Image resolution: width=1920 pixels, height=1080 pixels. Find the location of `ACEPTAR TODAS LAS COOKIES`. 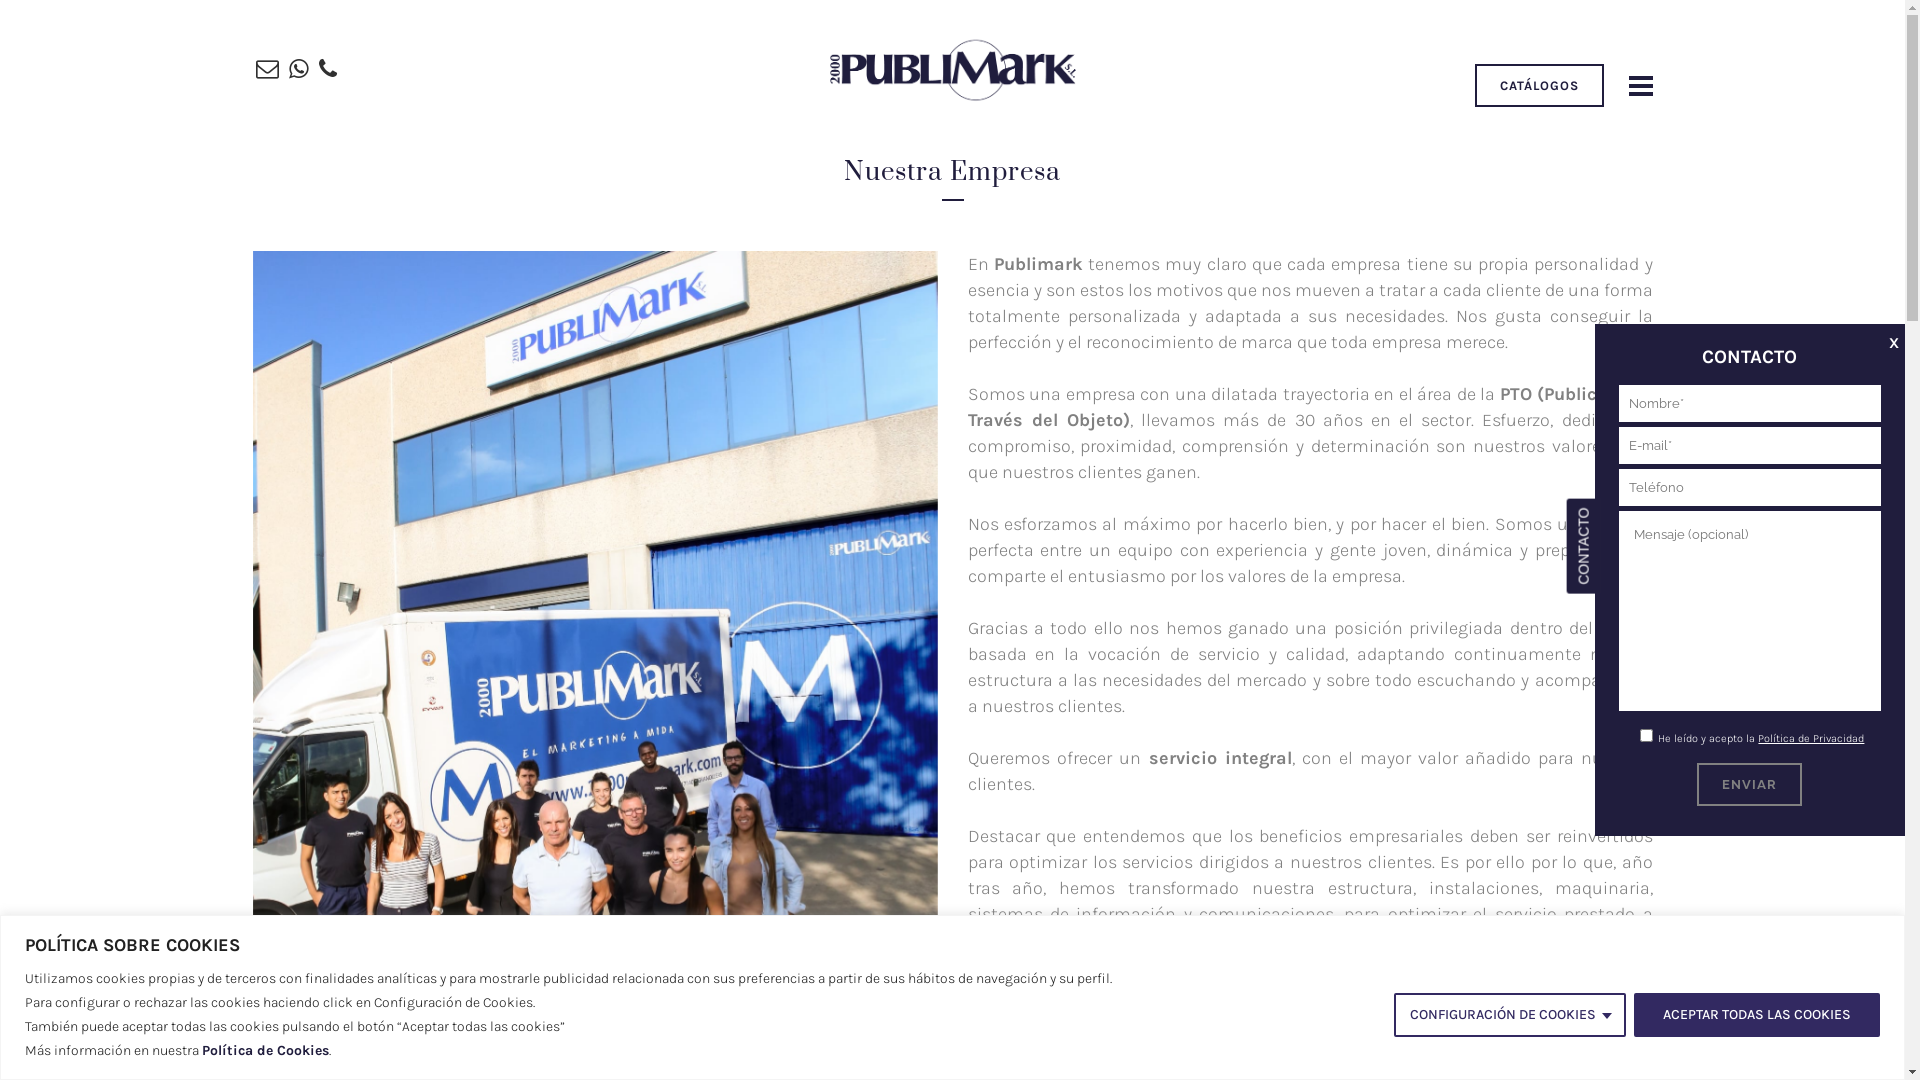

ACEPTAR TODAS LAS COOKIES is located at coordinates (1757, 1014).